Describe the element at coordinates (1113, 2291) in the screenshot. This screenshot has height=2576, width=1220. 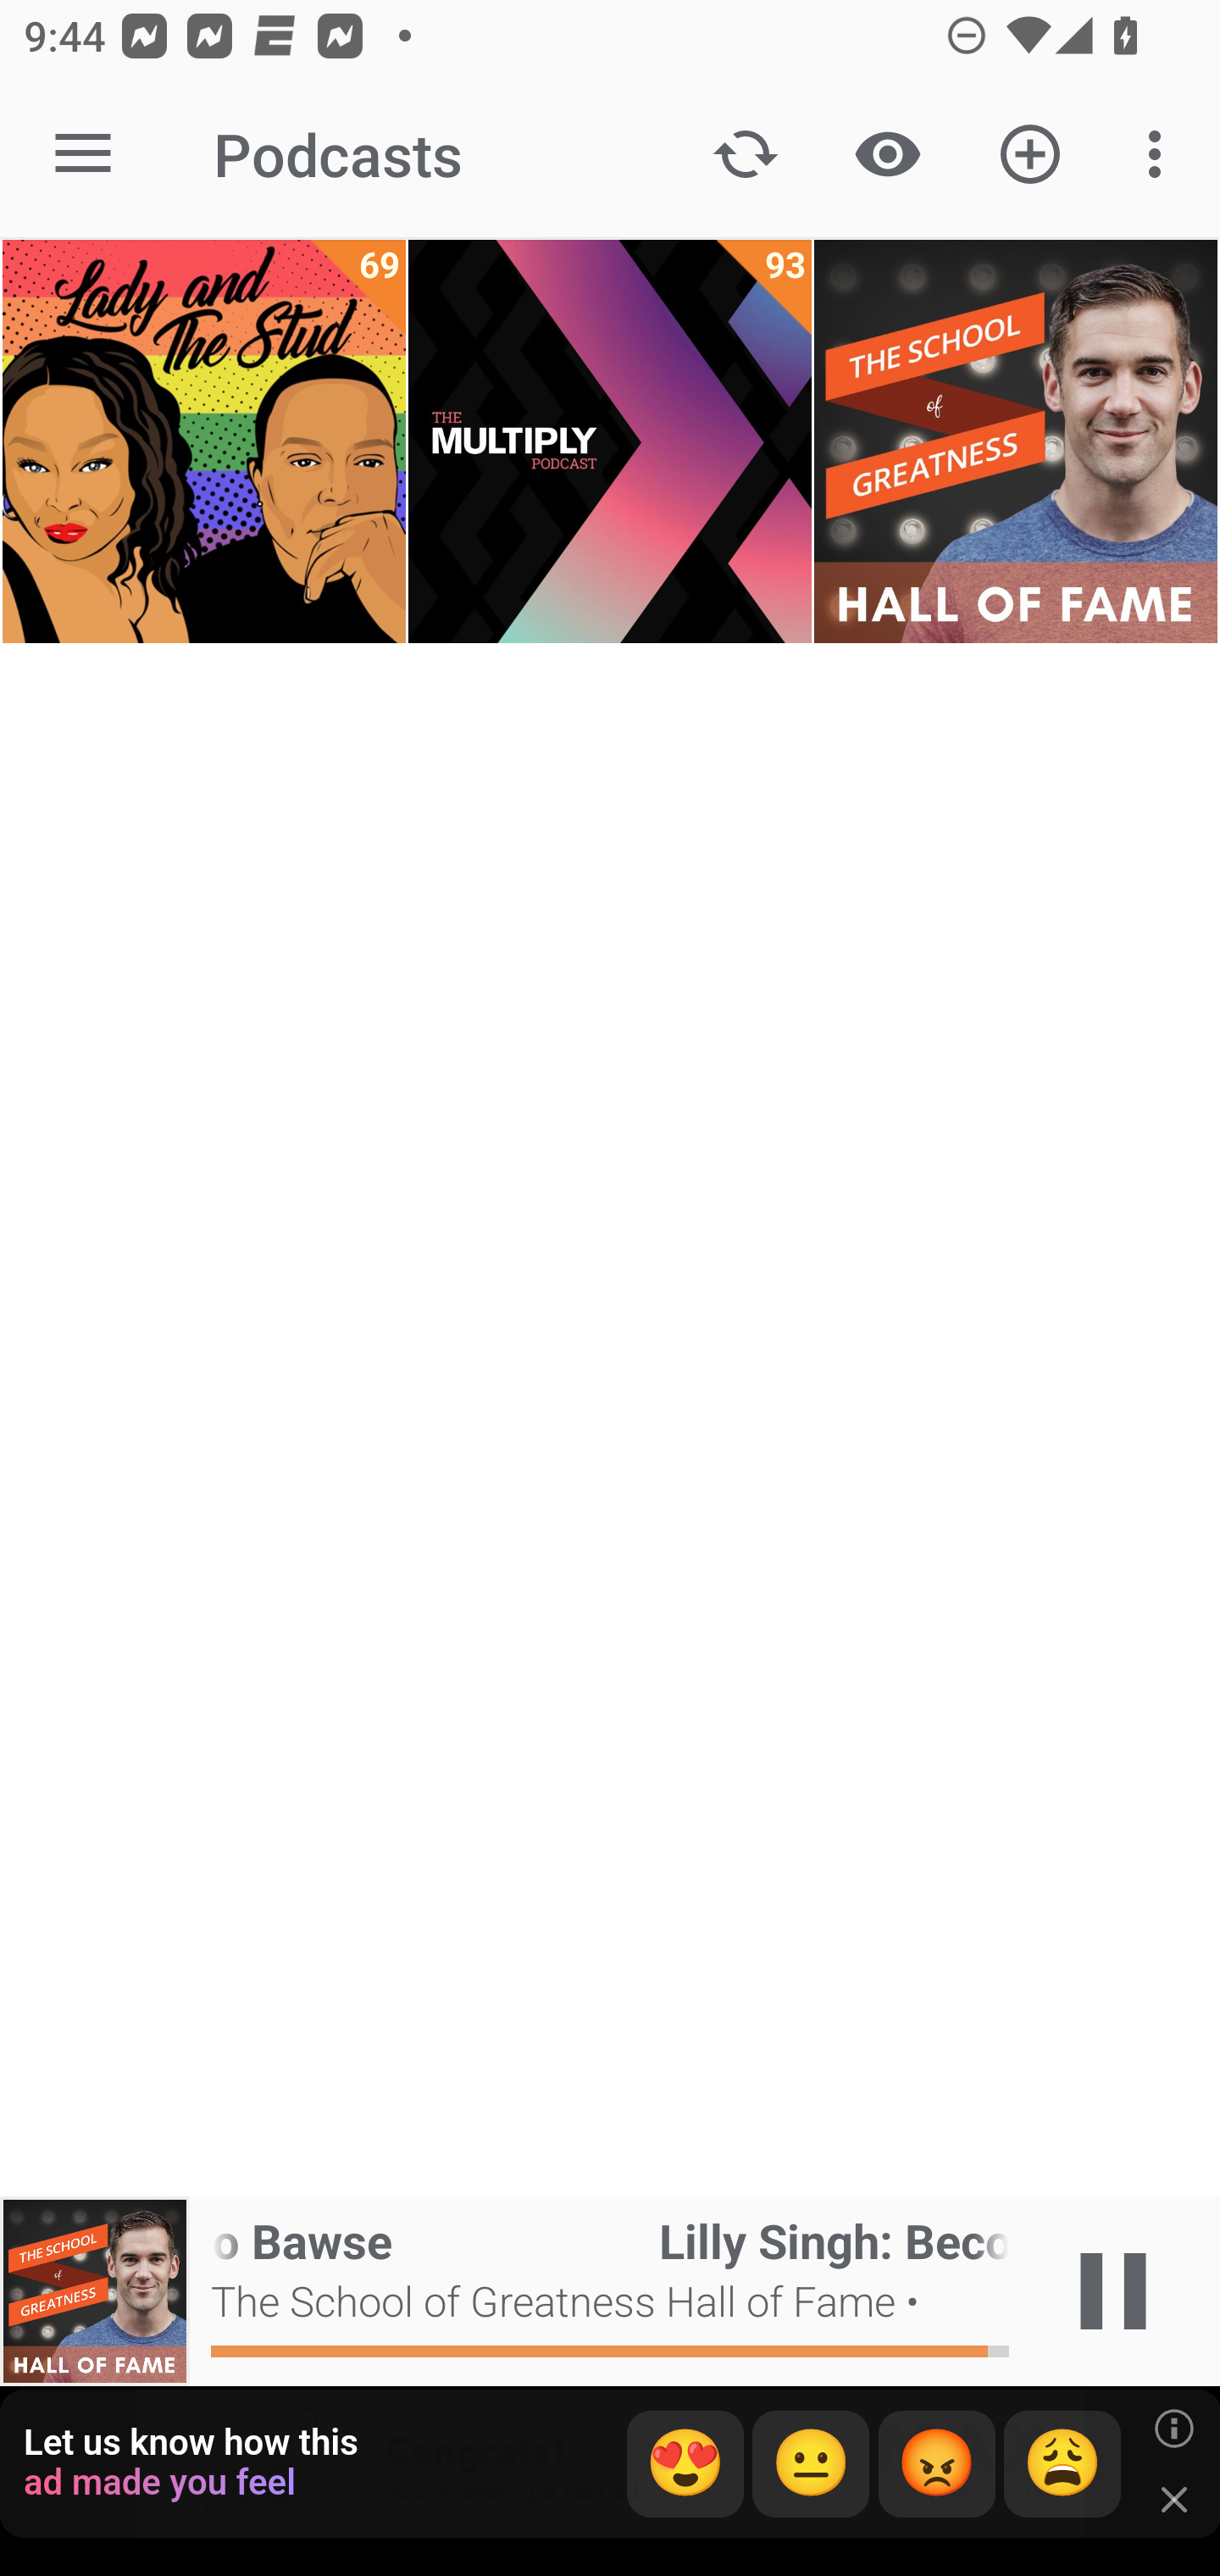
I see `Play / Pause` at that location.